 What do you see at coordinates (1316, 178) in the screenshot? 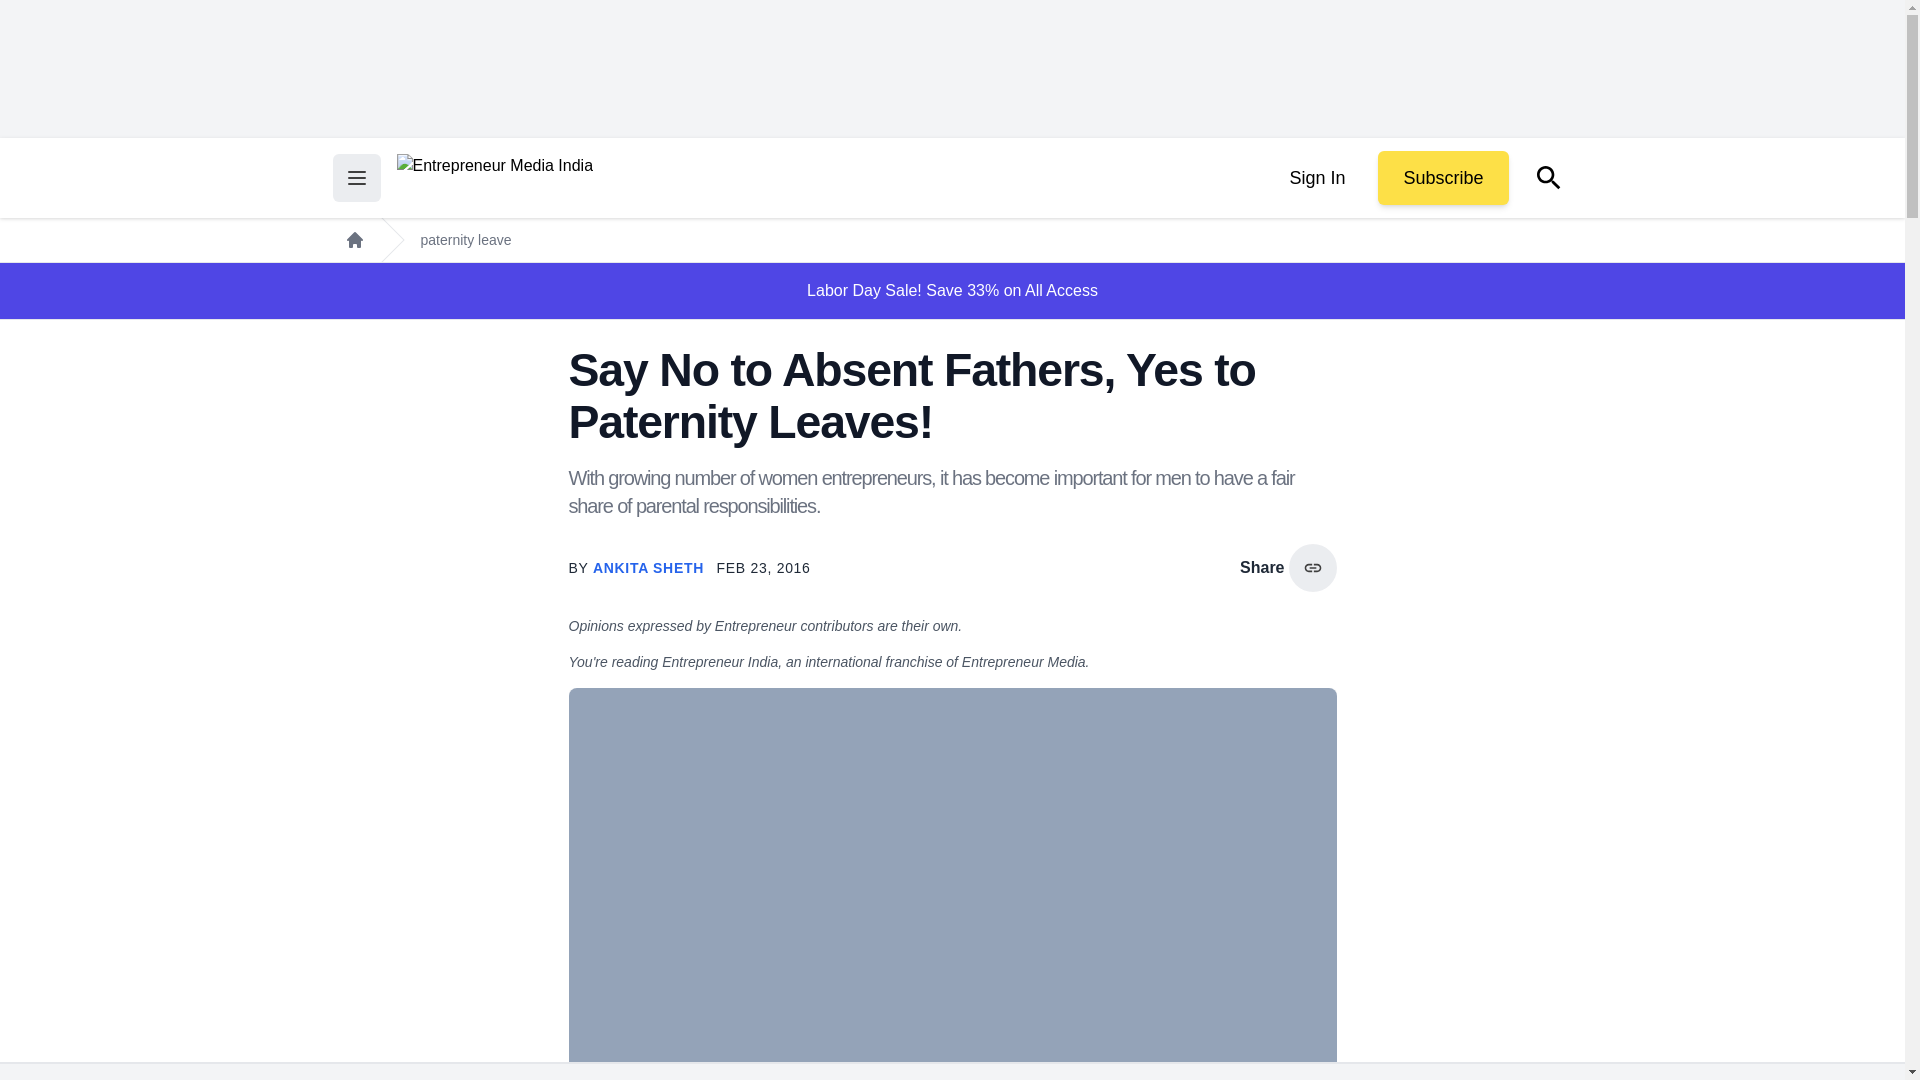
I see `Sign In` at bounding box center [1316, 178].